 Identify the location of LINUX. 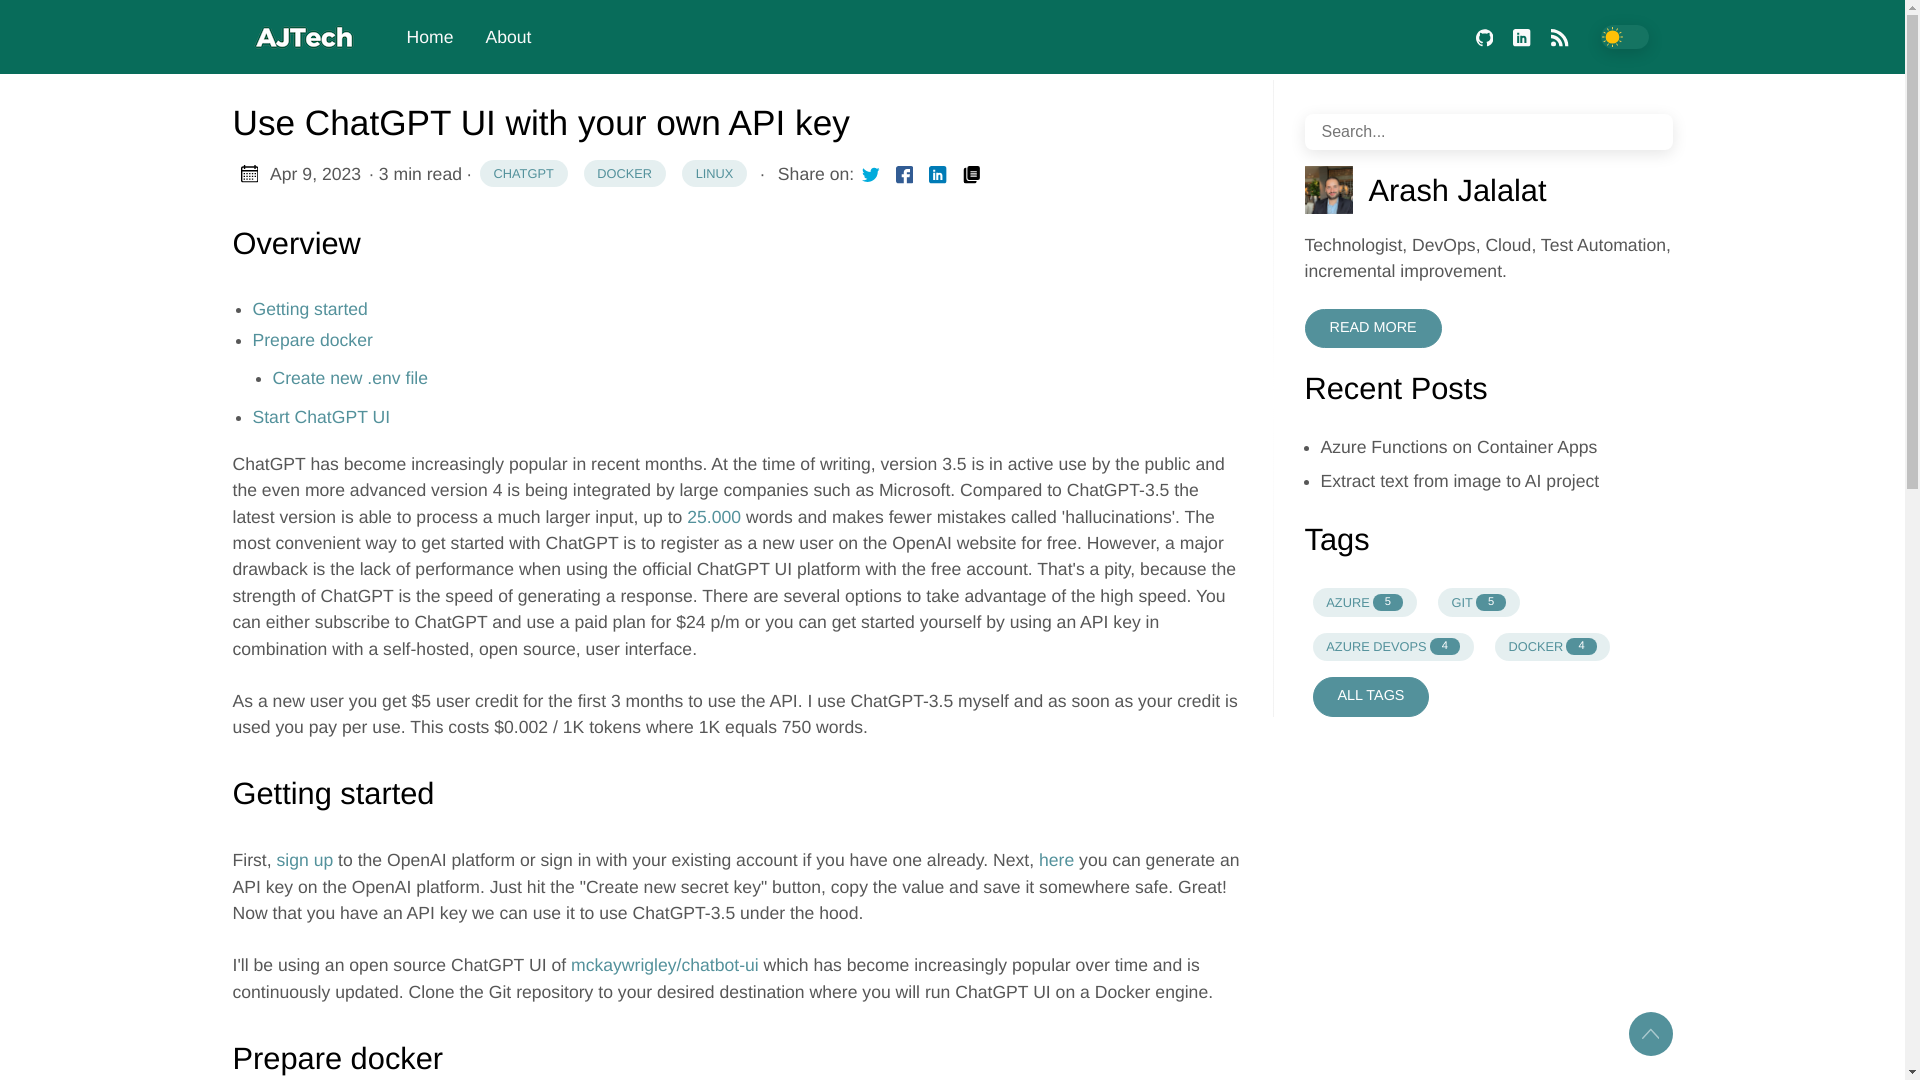
(714, 173).